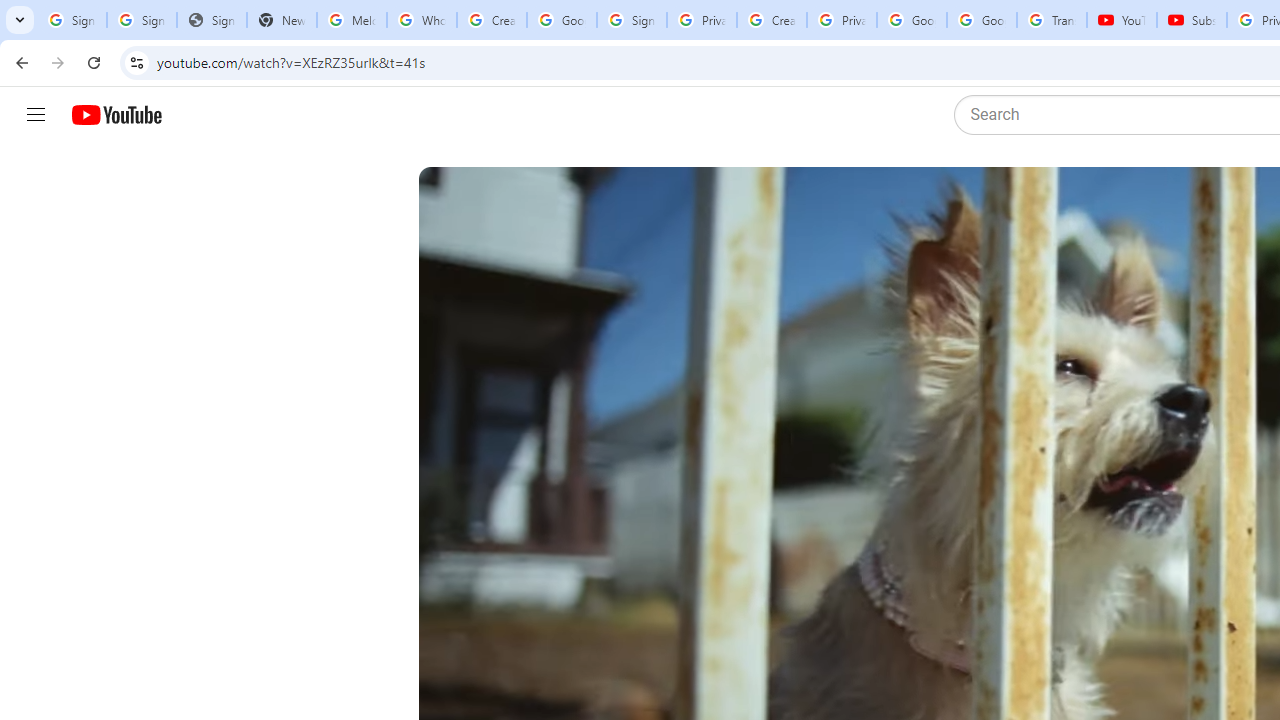 Image resolution: width=1280 pixels, height=720 pixels. What do you see at coordinates (982, 20) in the screenshot?
I see `Google Account` at bounding box center [982, 20].